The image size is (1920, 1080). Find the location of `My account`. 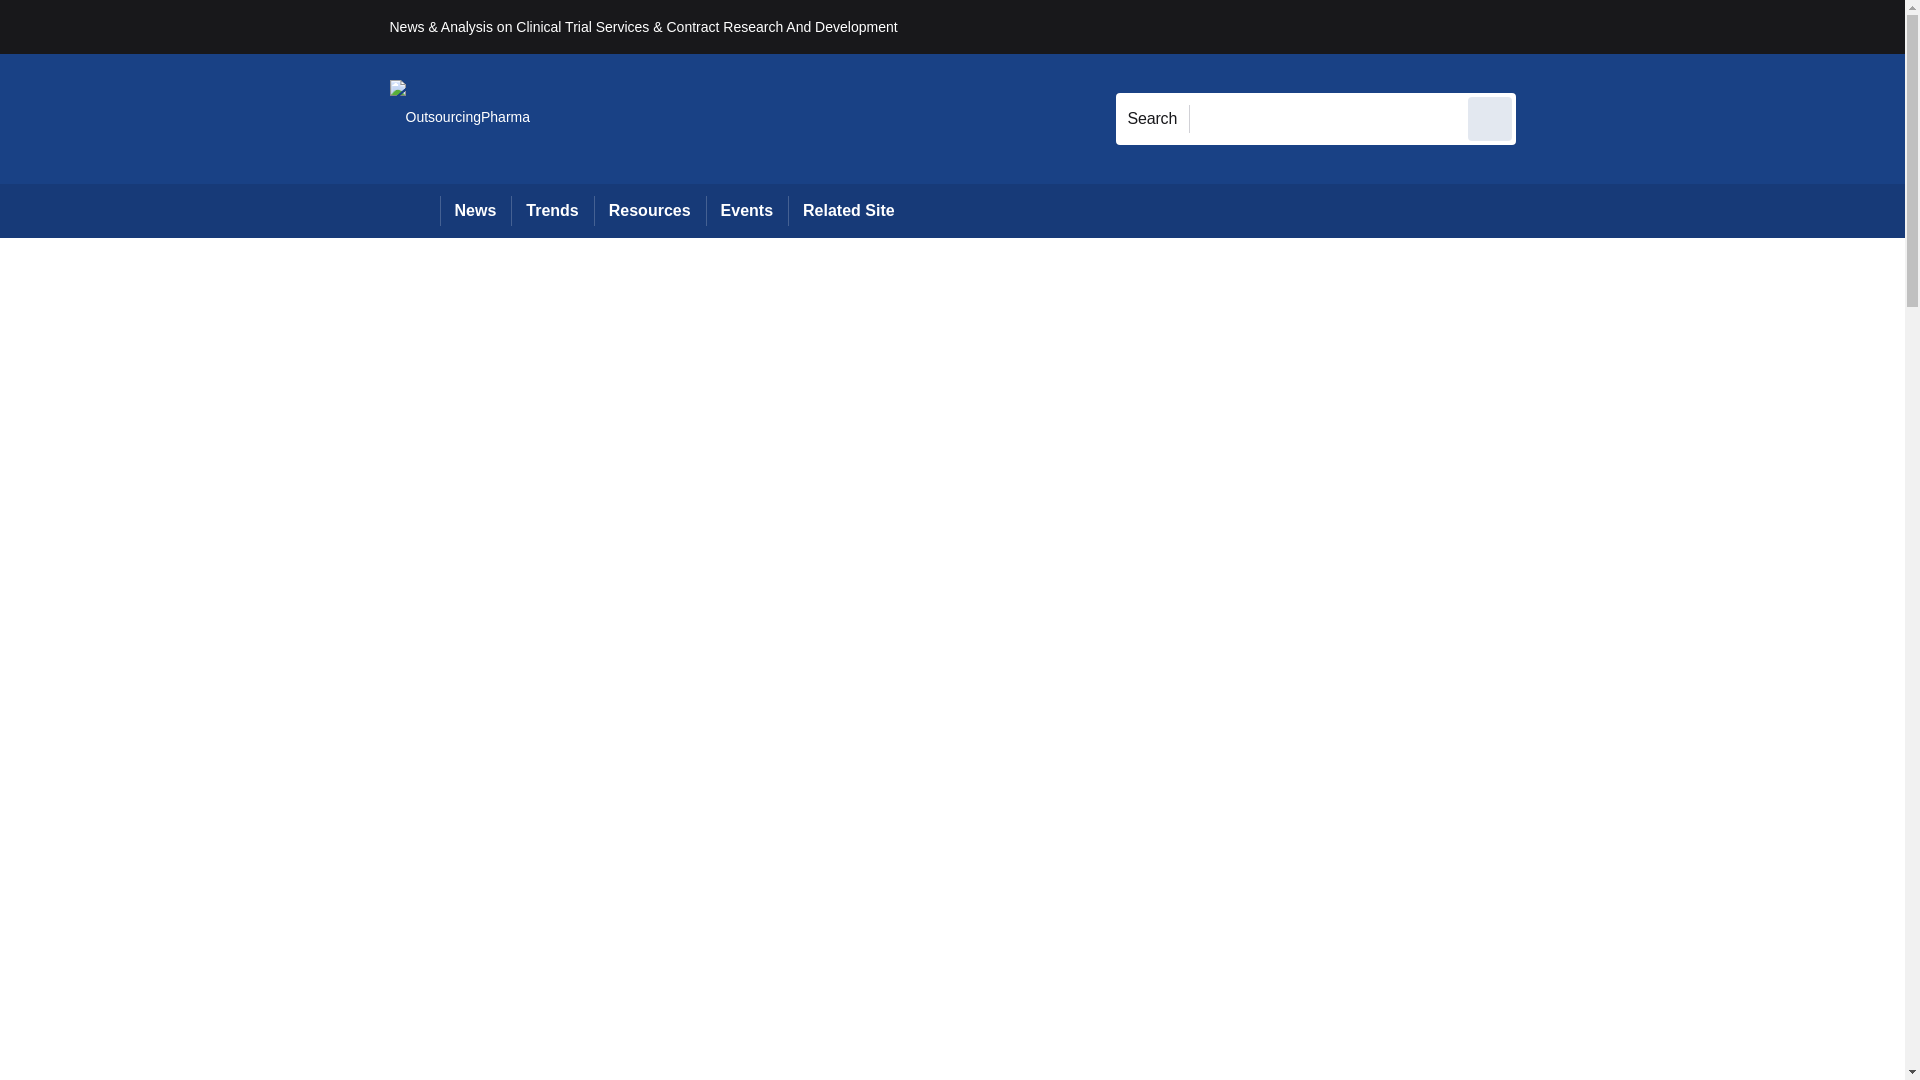

My account is located at coordinates (1658, 26).